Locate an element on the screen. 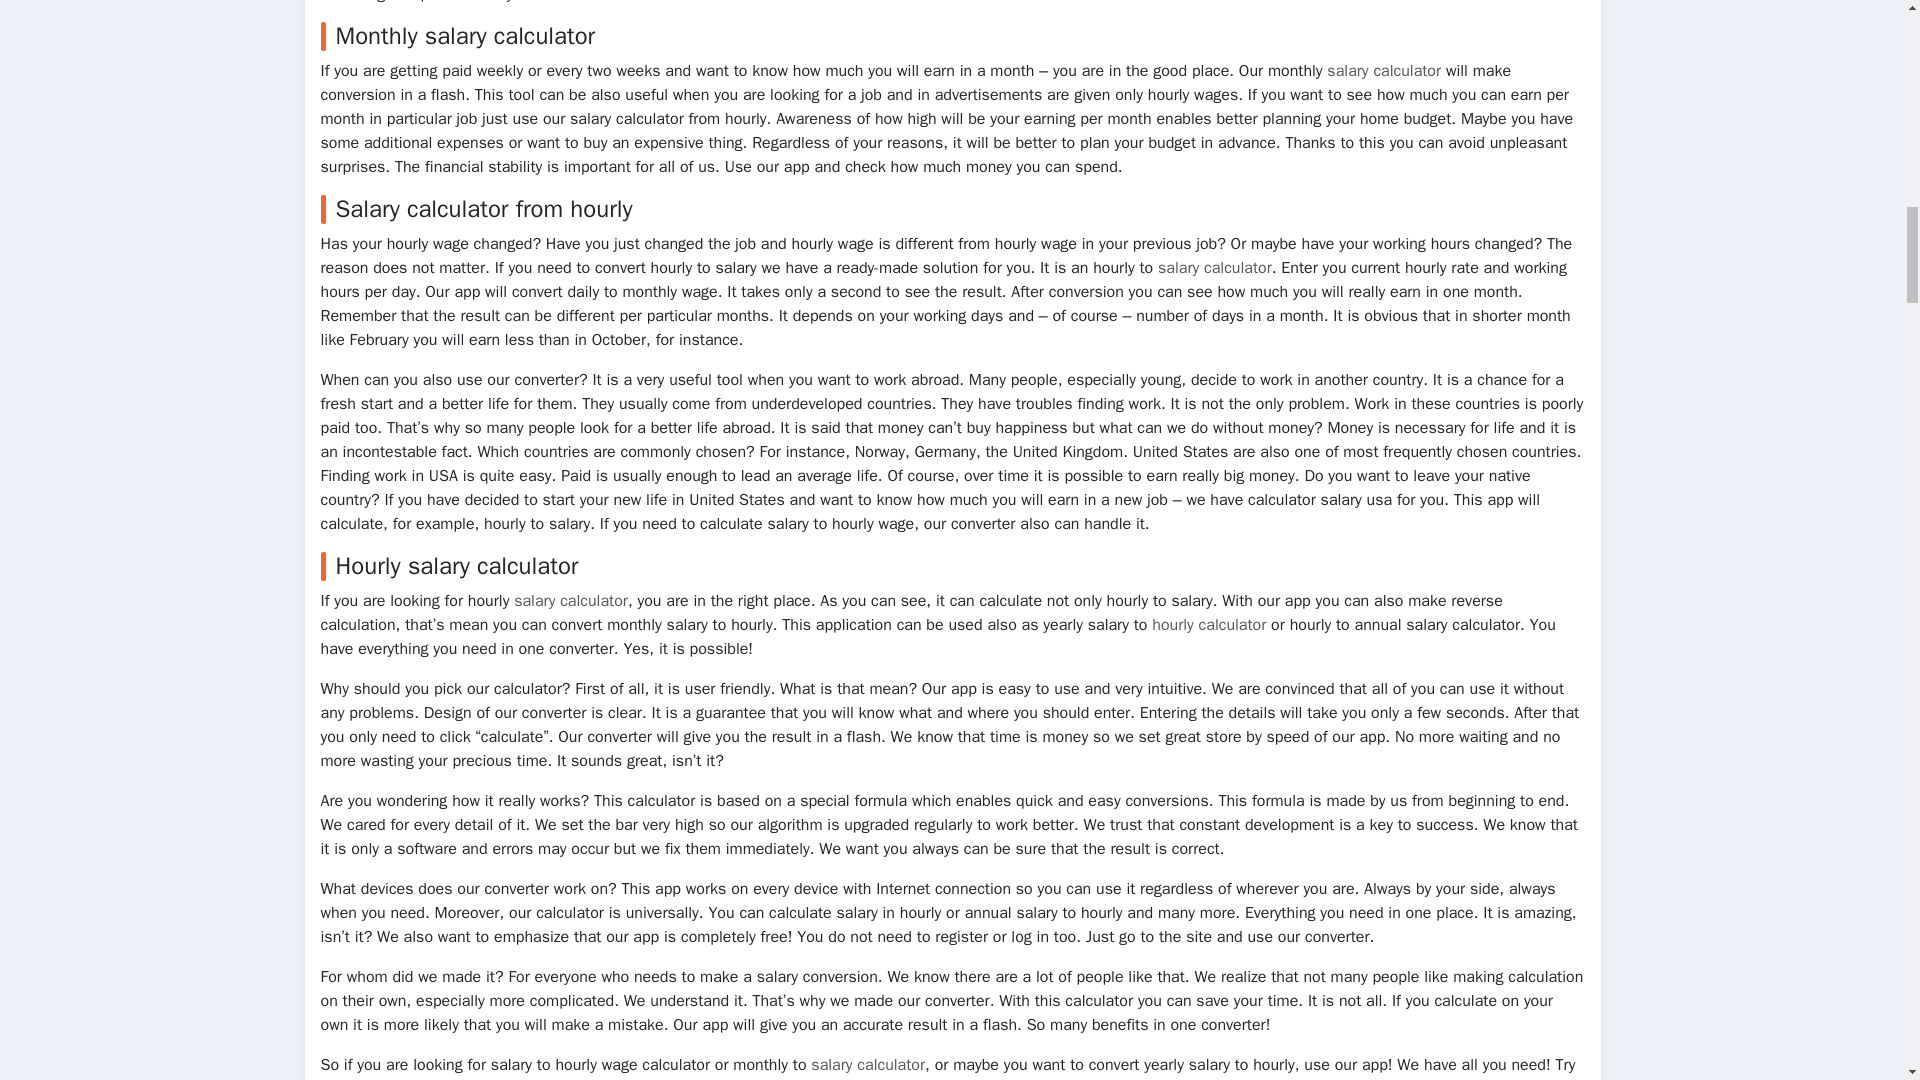 This screenshot has width=1920, height=1080. salary calculator is located at coordinates (868, 1064).